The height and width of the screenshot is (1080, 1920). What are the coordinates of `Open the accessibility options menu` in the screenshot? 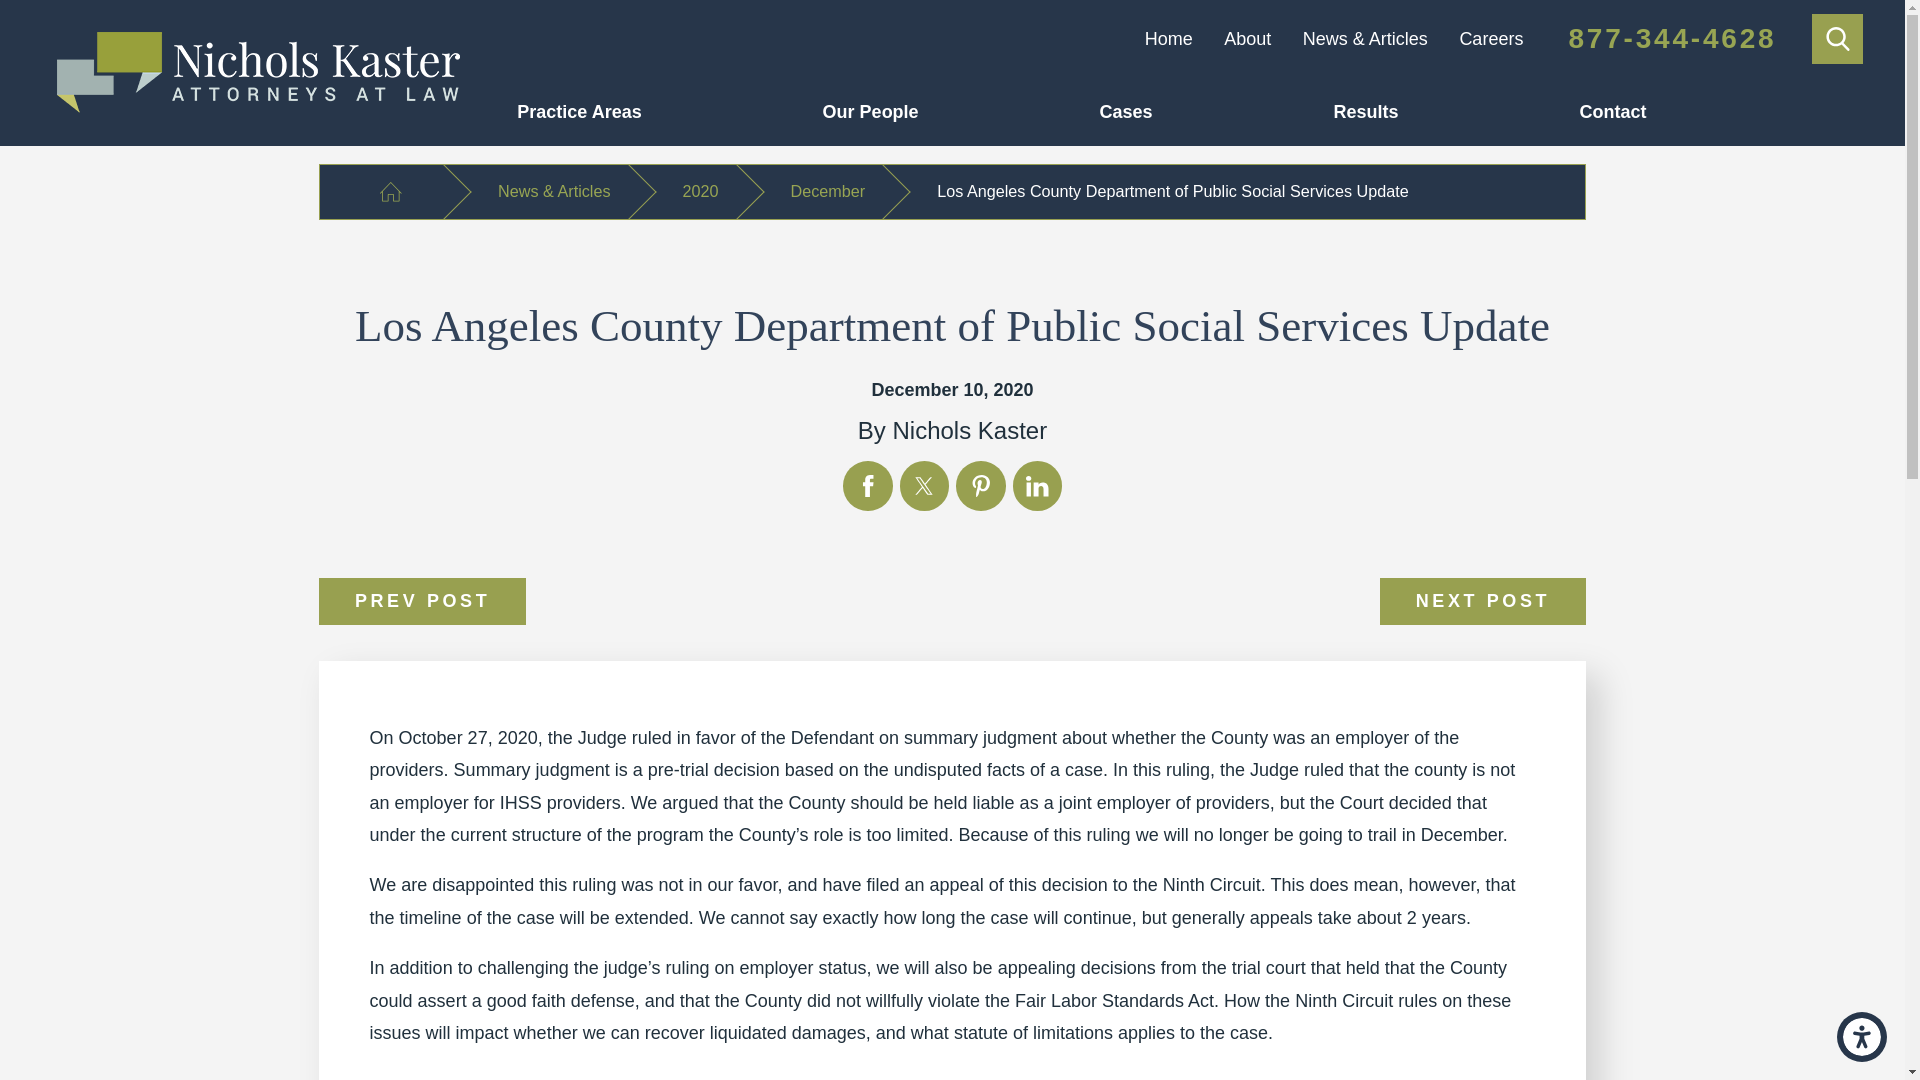 It's located at (1862, 1036).